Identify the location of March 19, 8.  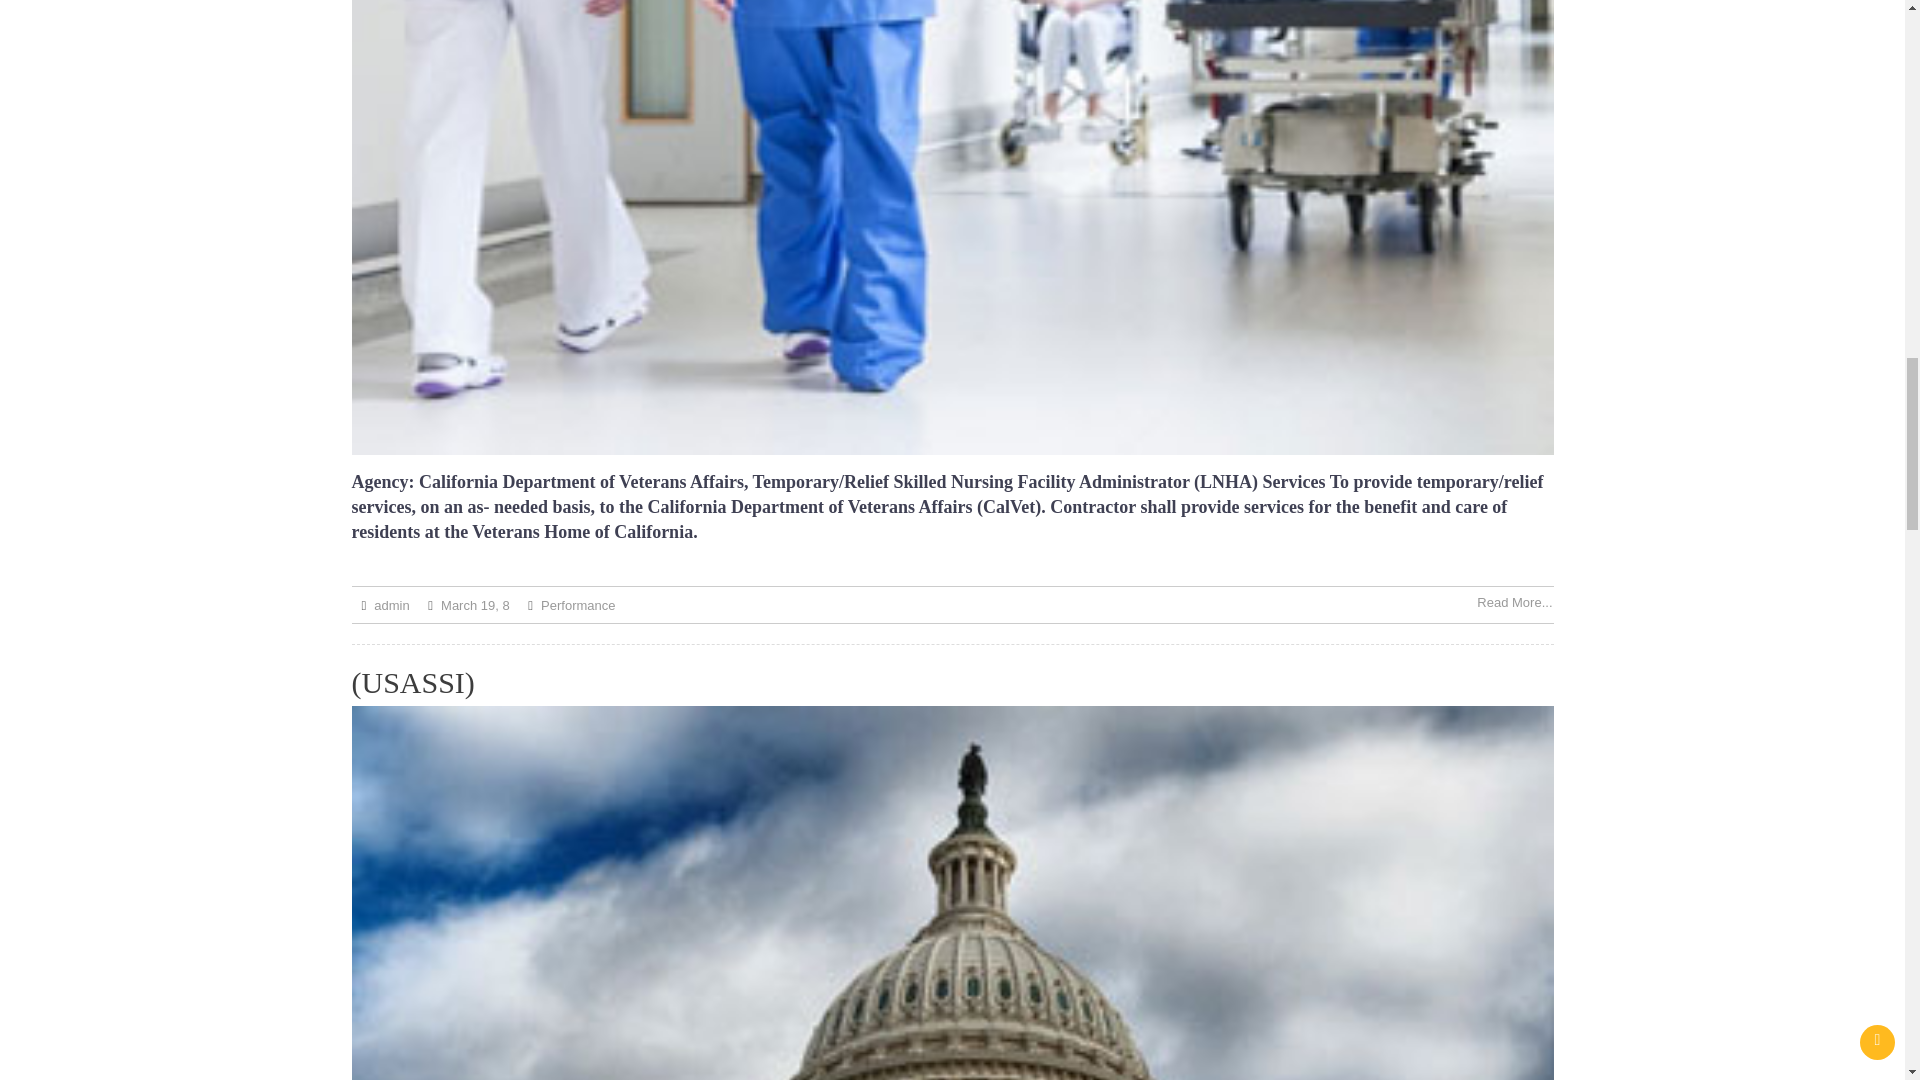
(476, 606).